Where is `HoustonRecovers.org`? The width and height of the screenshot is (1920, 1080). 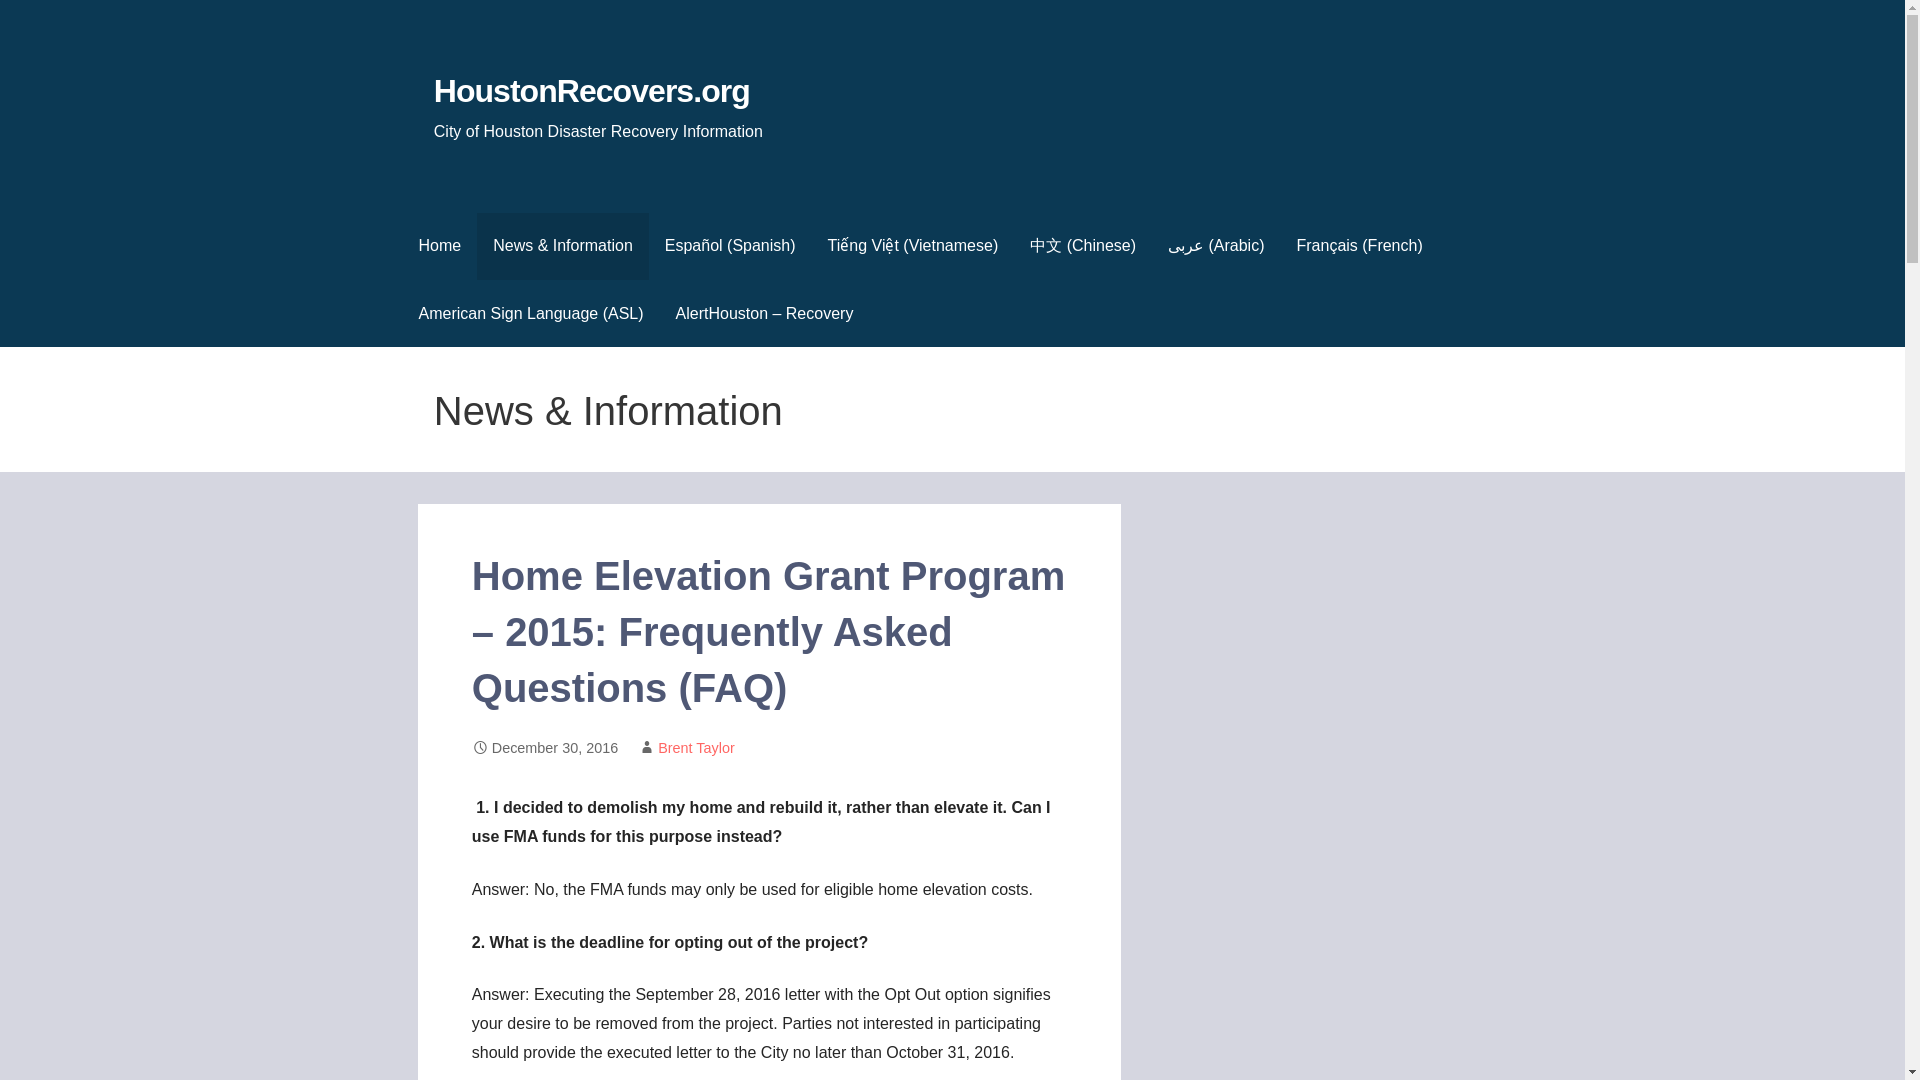
HoustonRecovers.org is located at coordinates (592, 91).